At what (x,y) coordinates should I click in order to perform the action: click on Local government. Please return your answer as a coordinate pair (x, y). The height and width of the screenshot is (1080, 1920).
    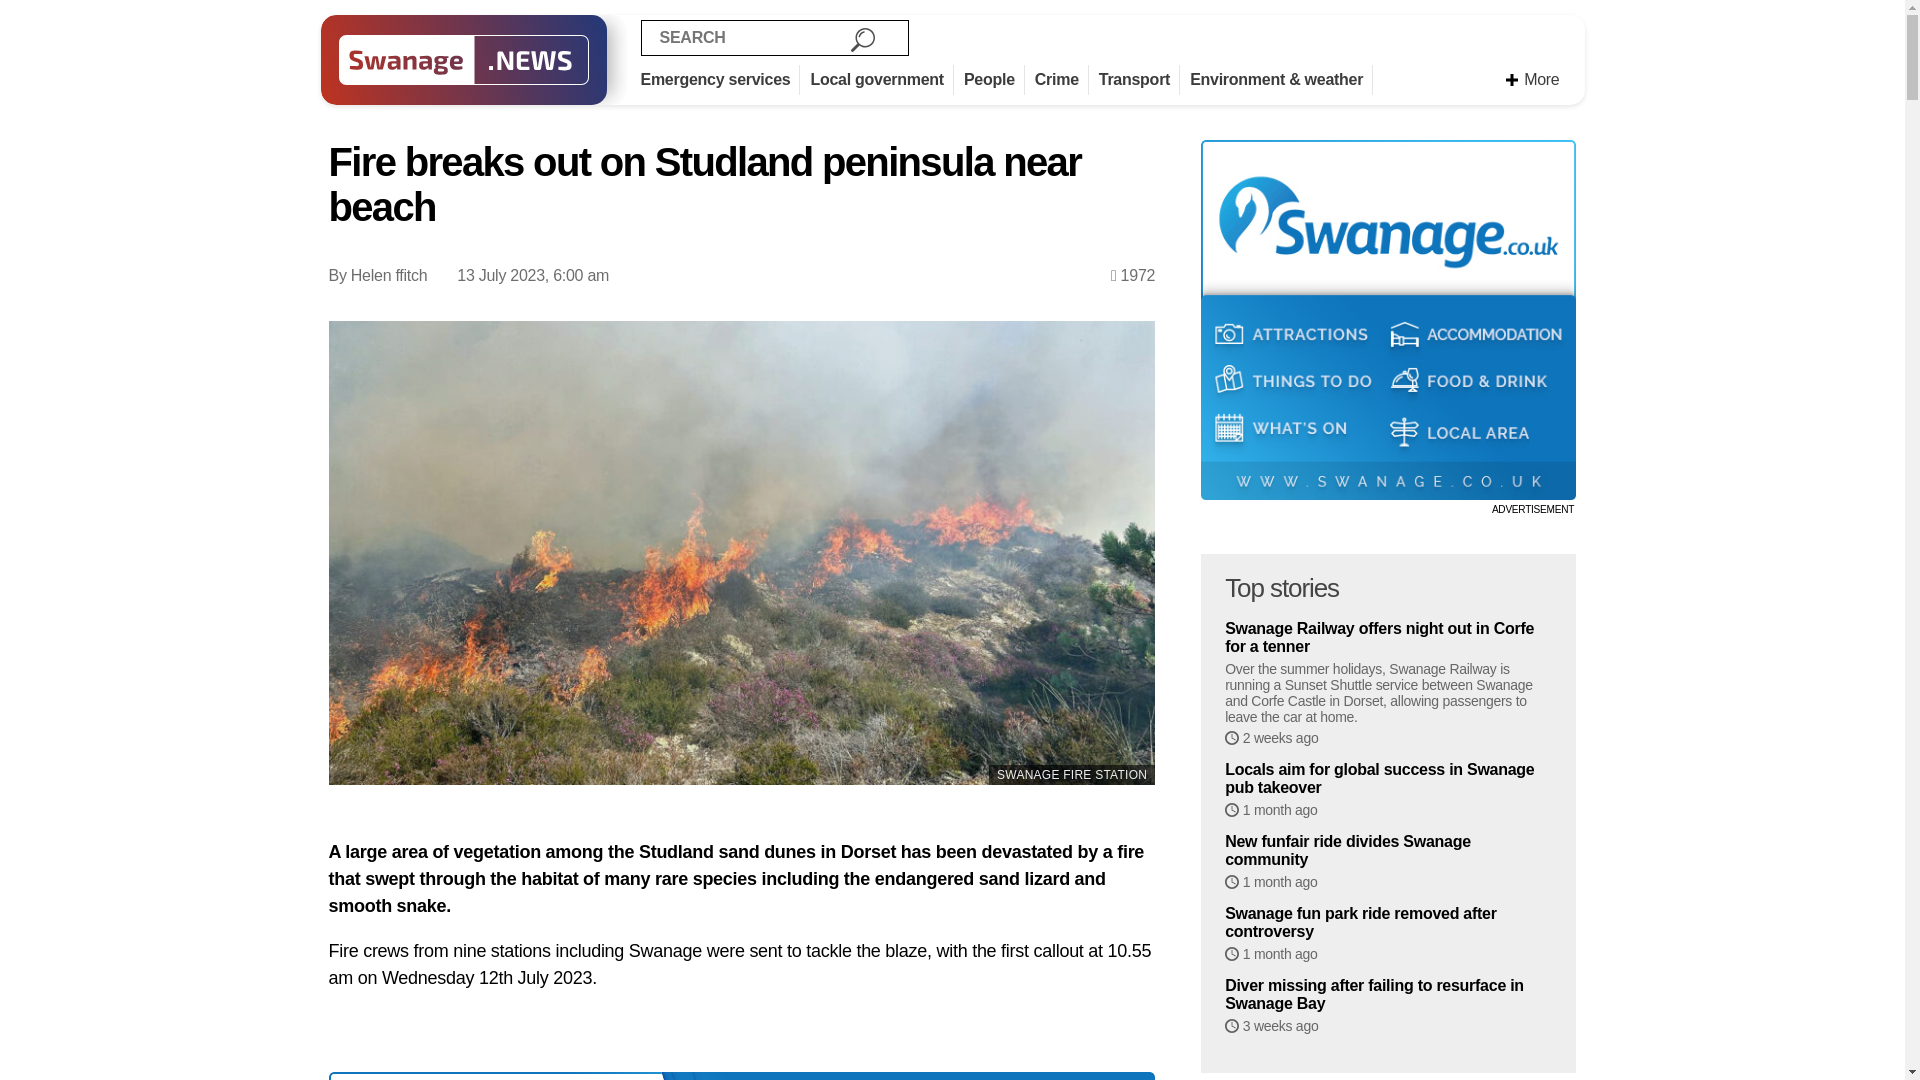
    Looking at the image, I should click on (882, 80).